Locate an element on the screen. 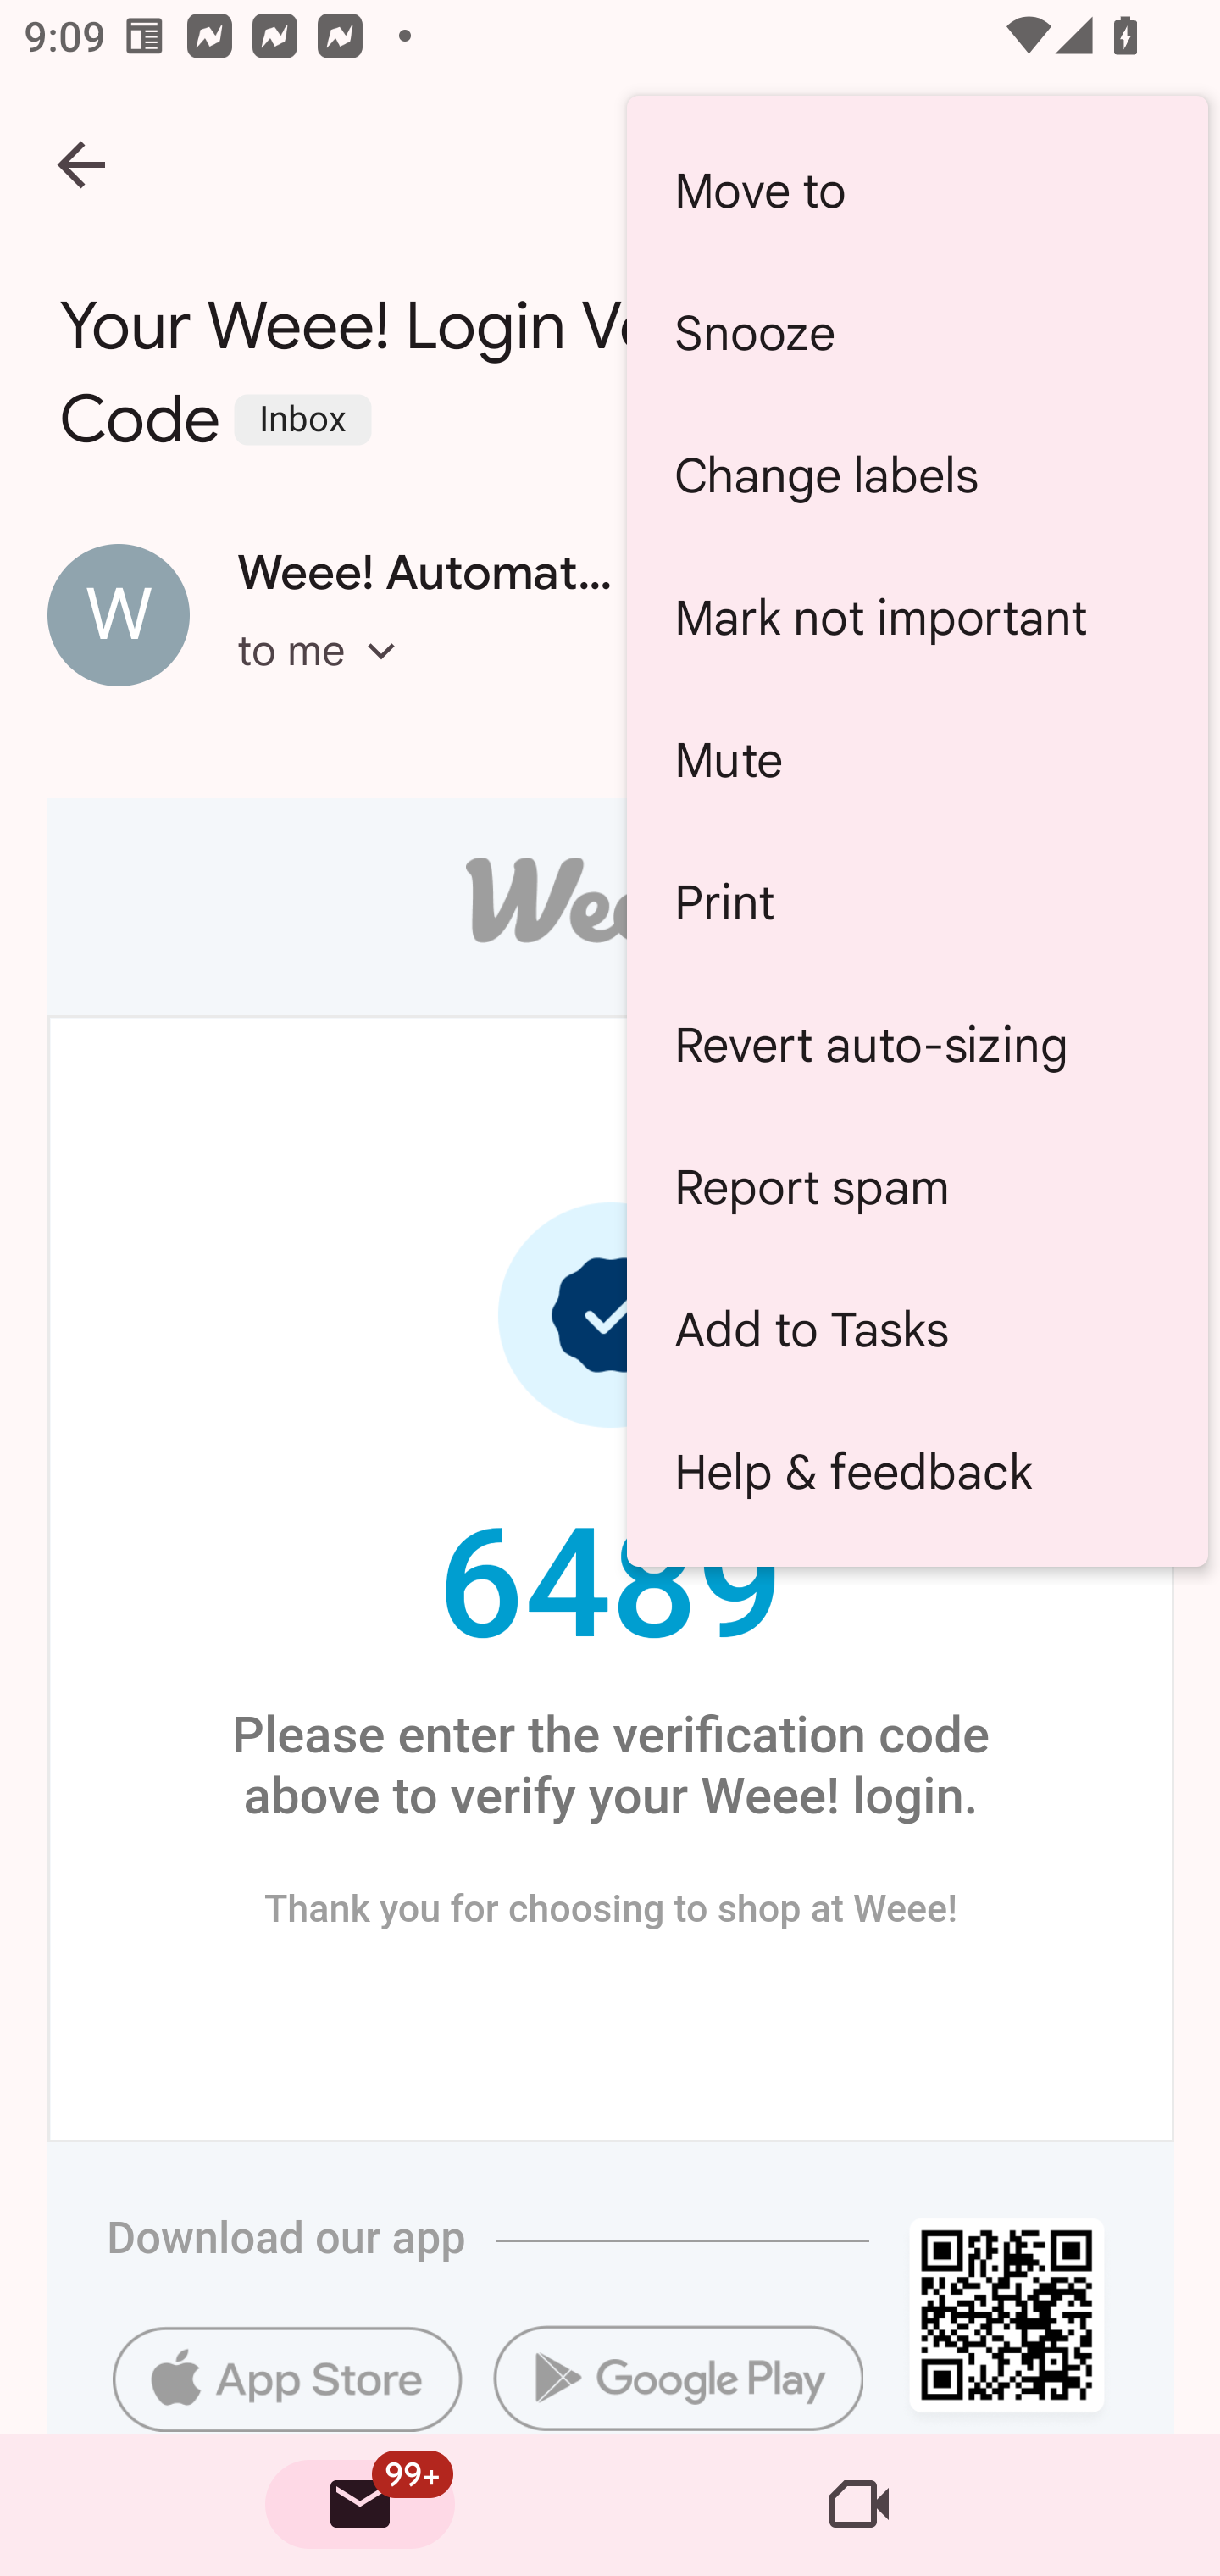 This screenshot has width=1220, height=2576. Mute is located at coordinates (917, 759).